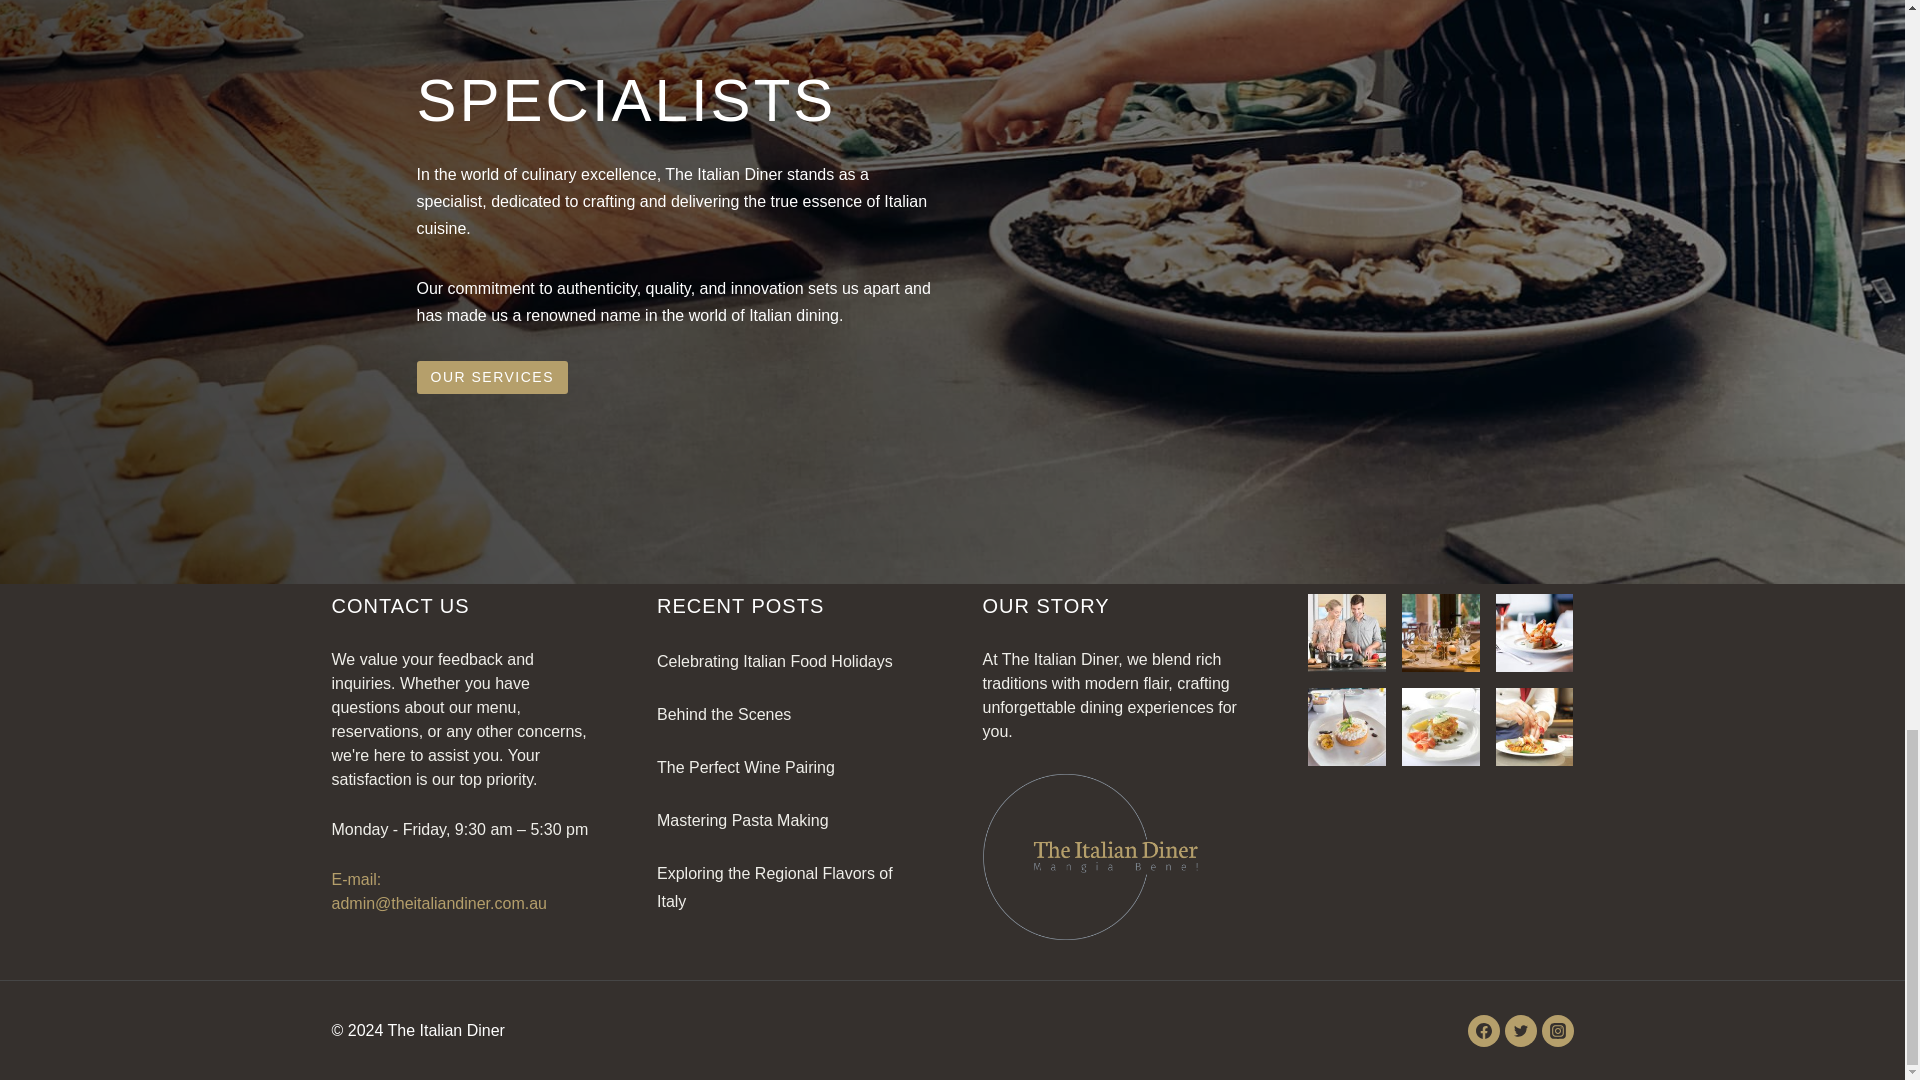 Image resolution: width=1920 pixels, height=1080 pixels. I want to click on Exploring the Regional Flavors of Italy, so click(774, 888).